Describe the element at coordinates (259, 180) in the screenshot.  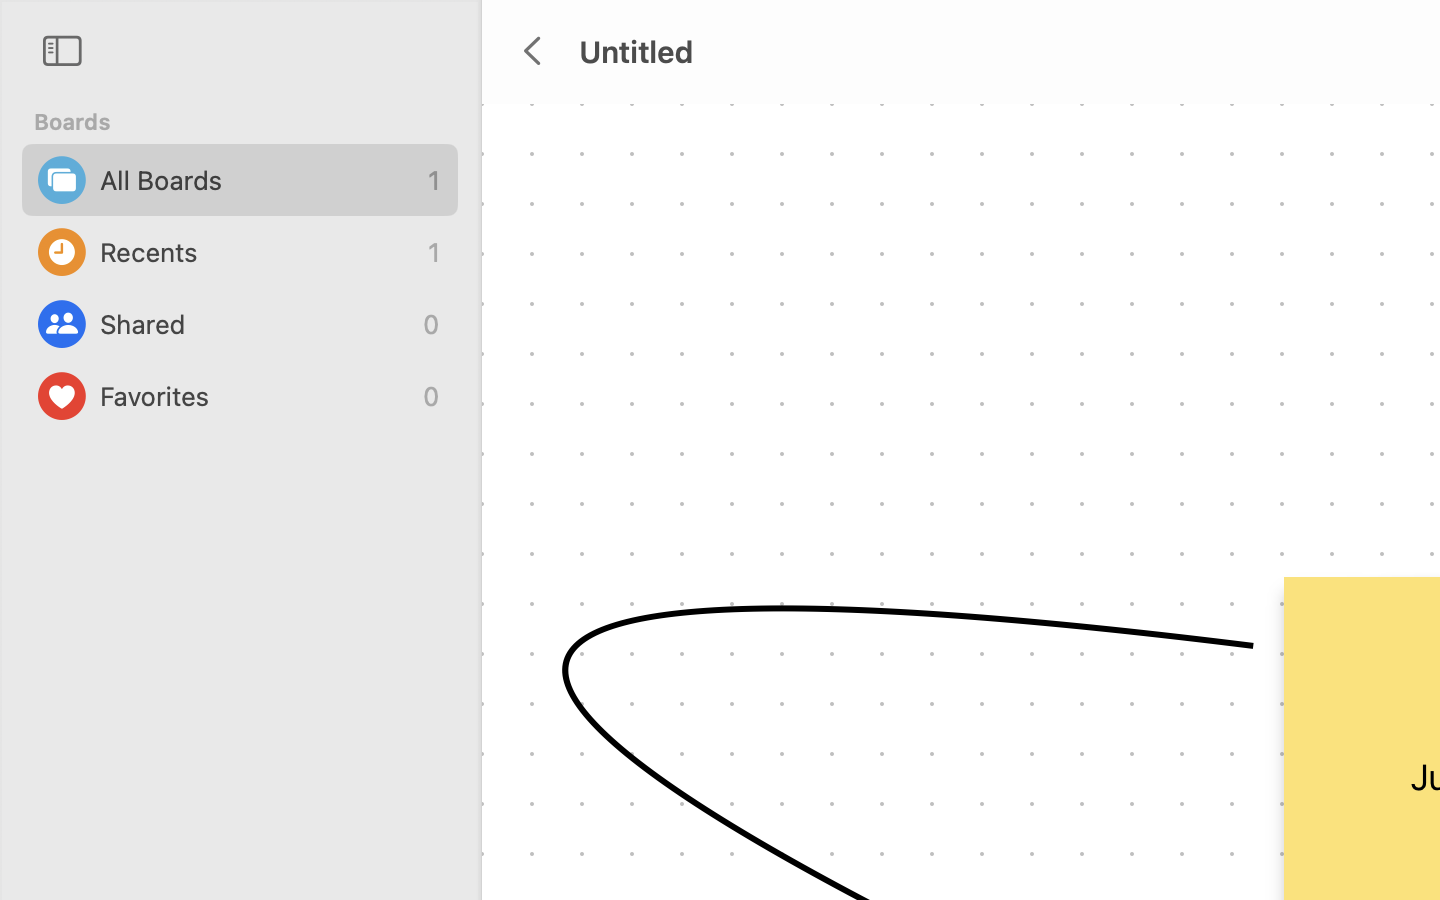
I see `All Boards` at that location.